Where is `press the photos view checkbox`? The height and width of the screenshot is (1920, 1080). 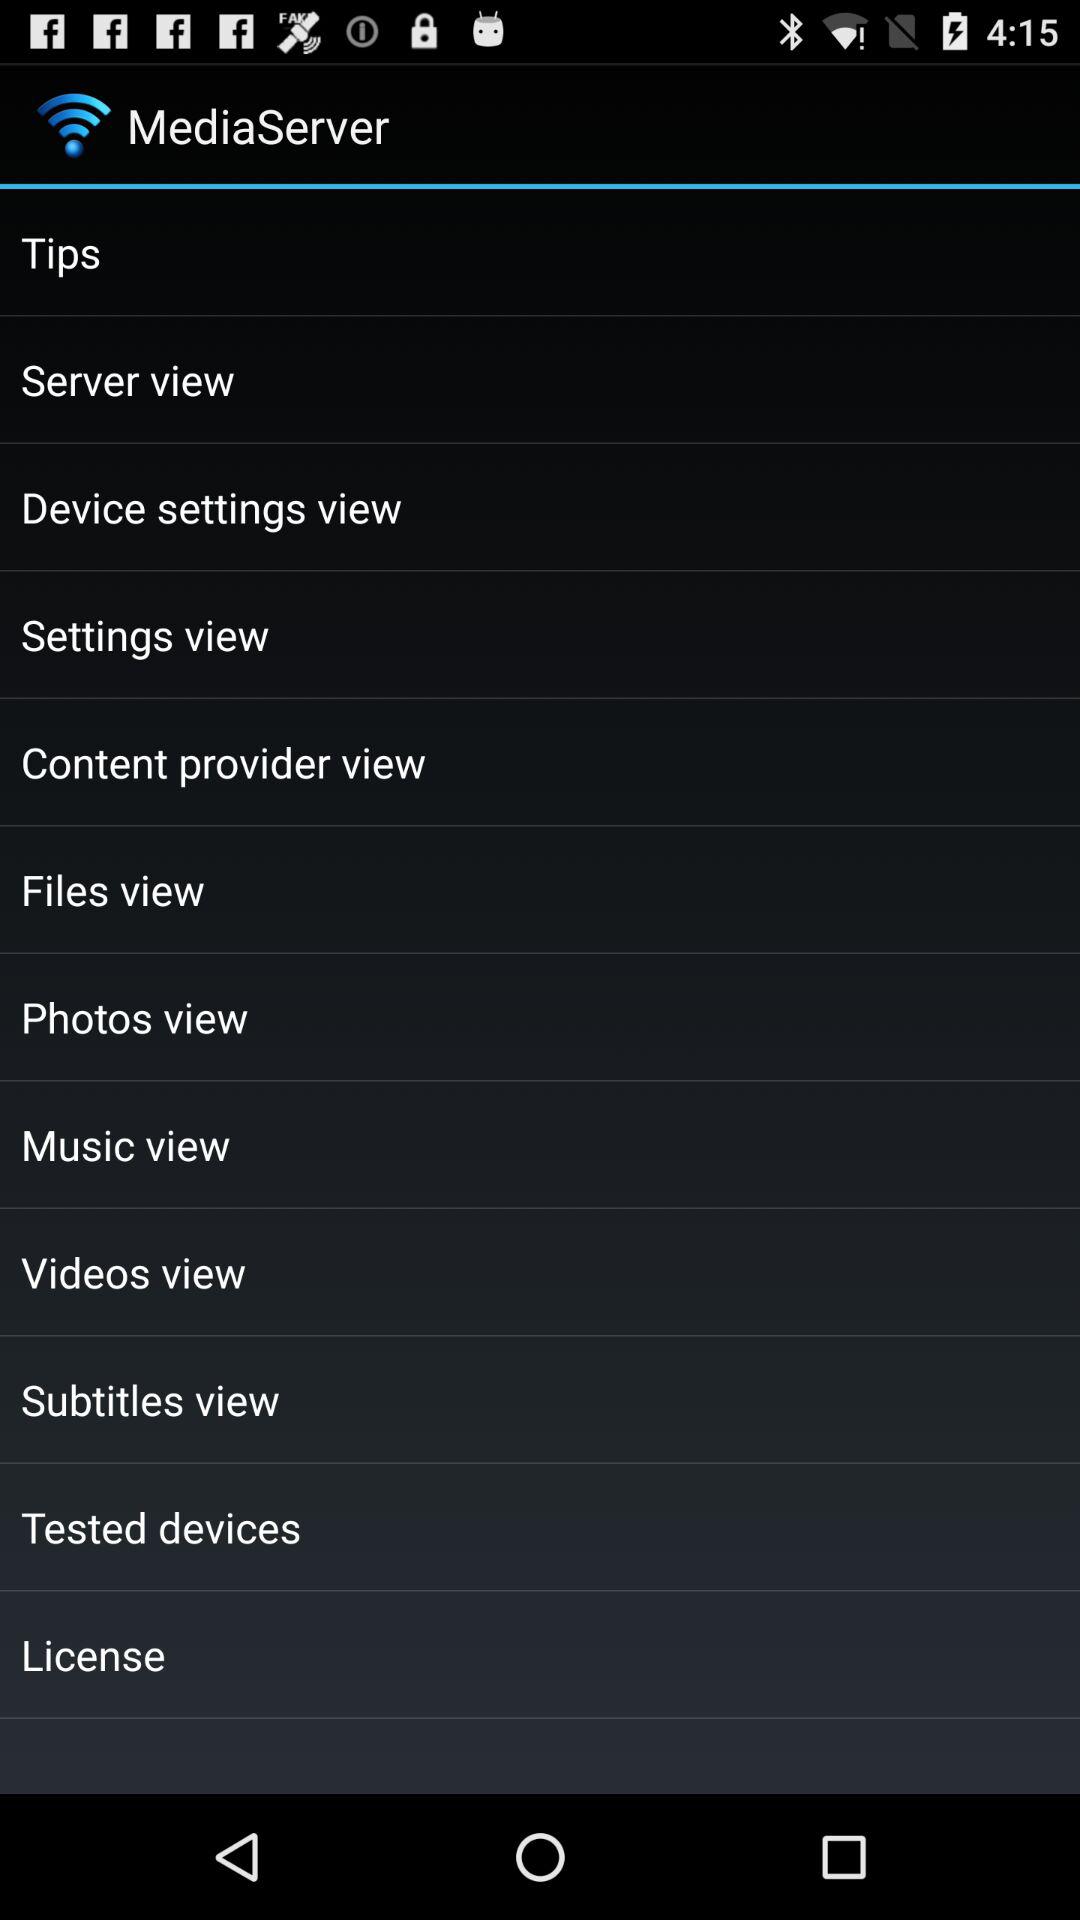
press the photos view checkbox is located at coordinates (540, 1016).